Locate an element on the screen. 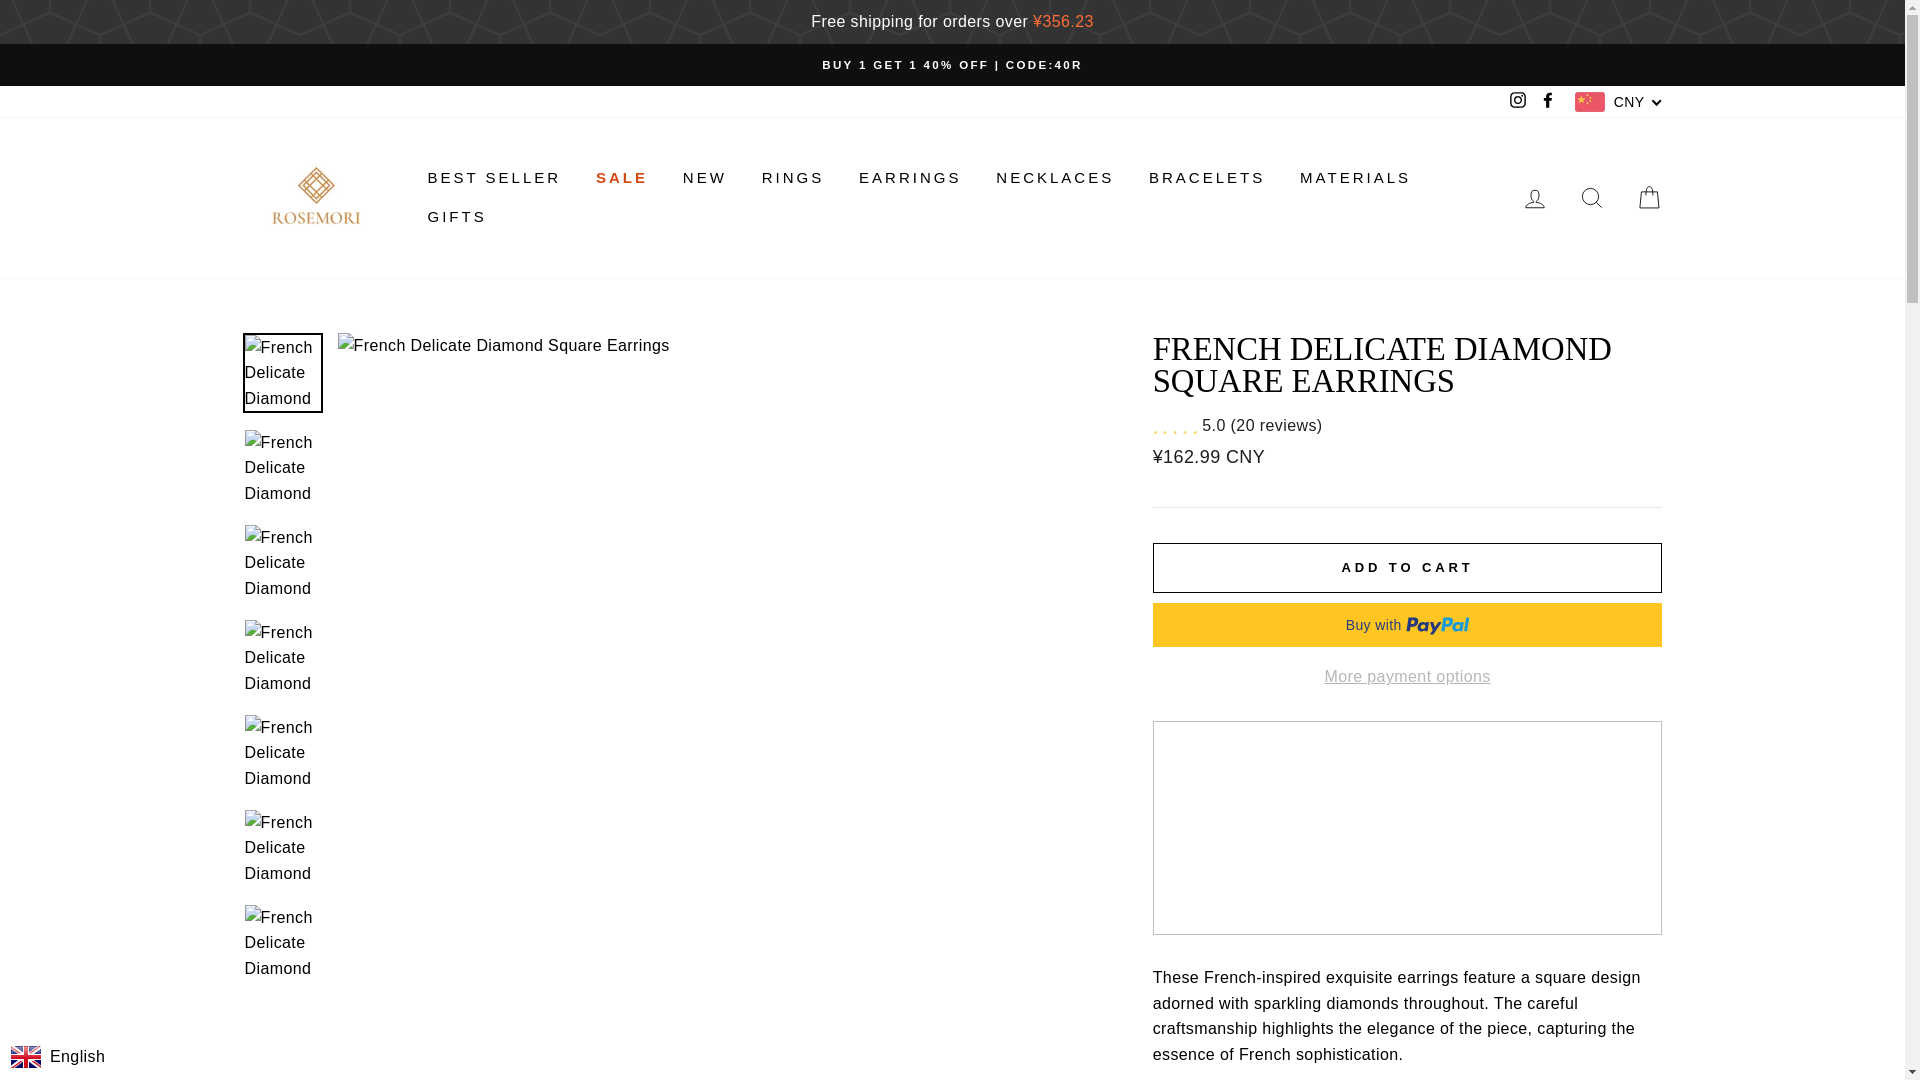 The height and width of the screenshot is (1080, 1920). EARRINGS is located at coordinates (910, 176).